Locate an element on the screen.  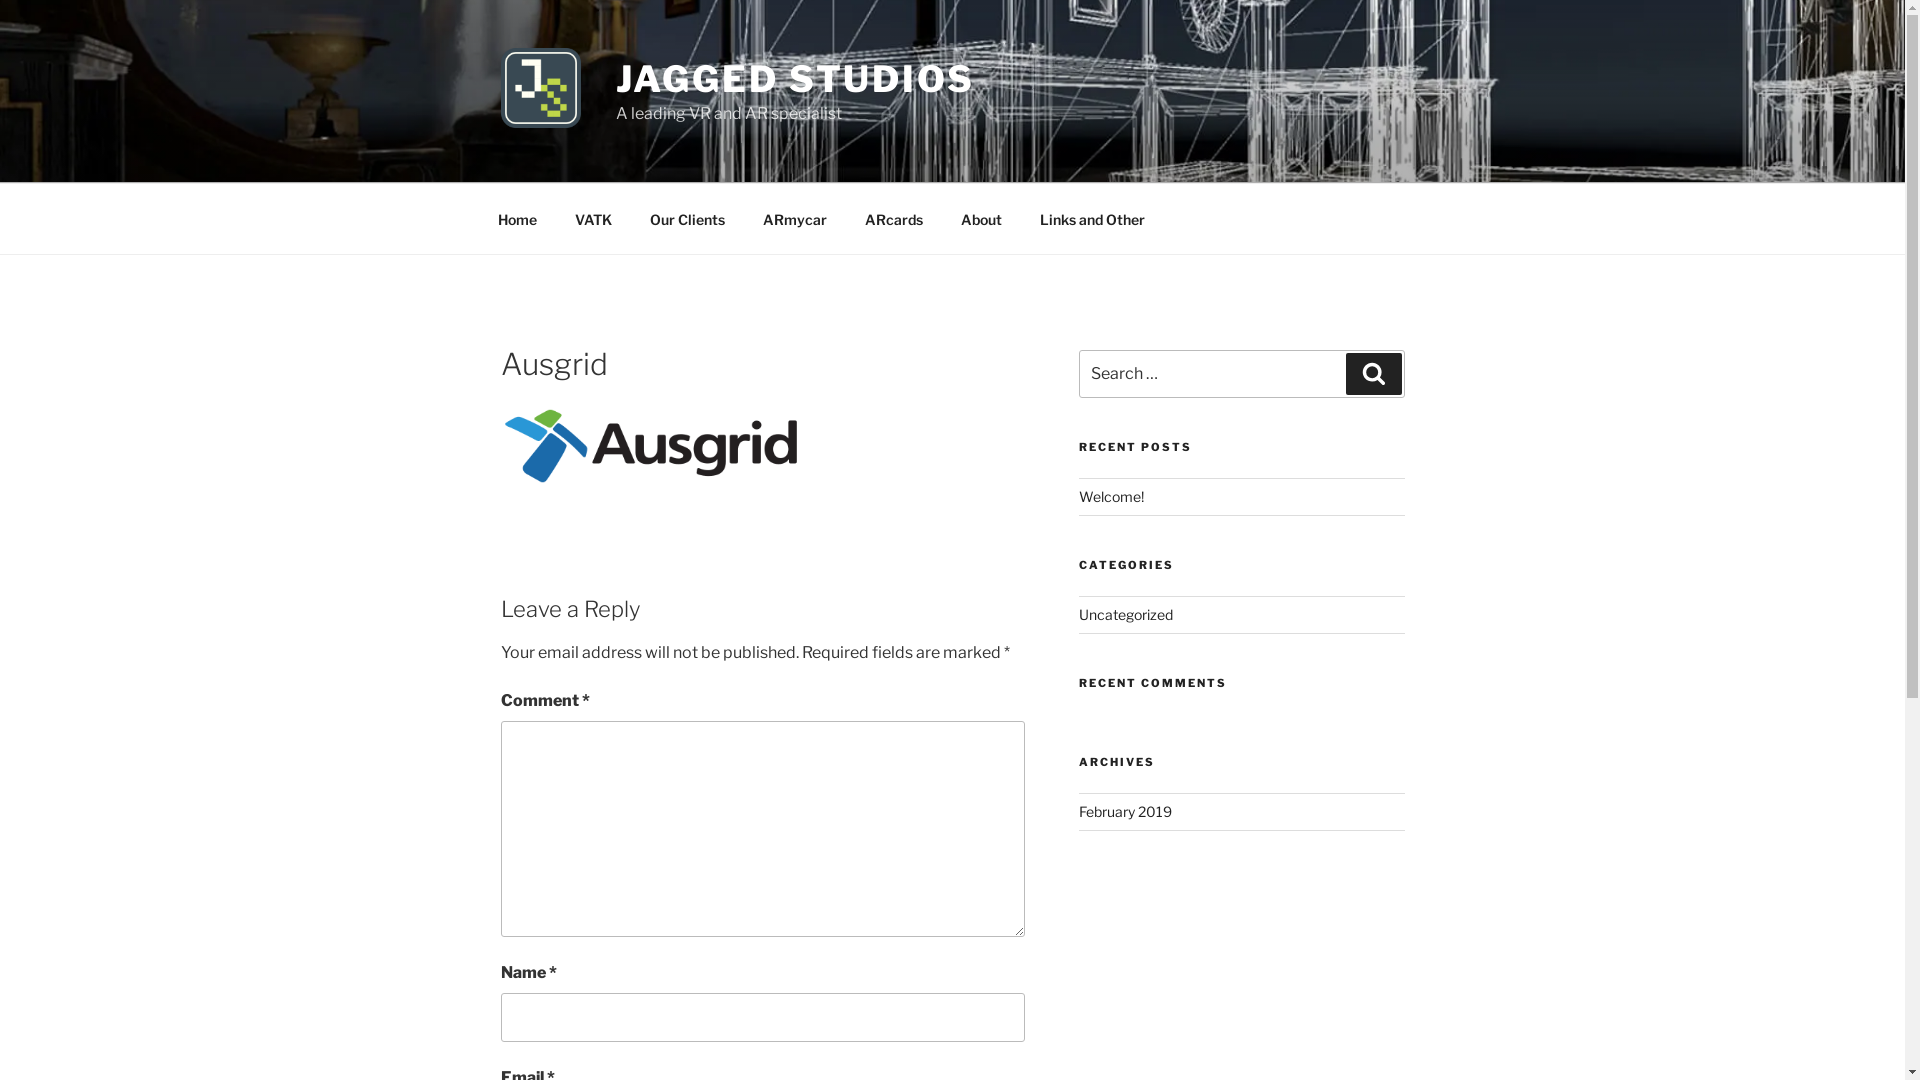
About is located at coordinates (982, 218).